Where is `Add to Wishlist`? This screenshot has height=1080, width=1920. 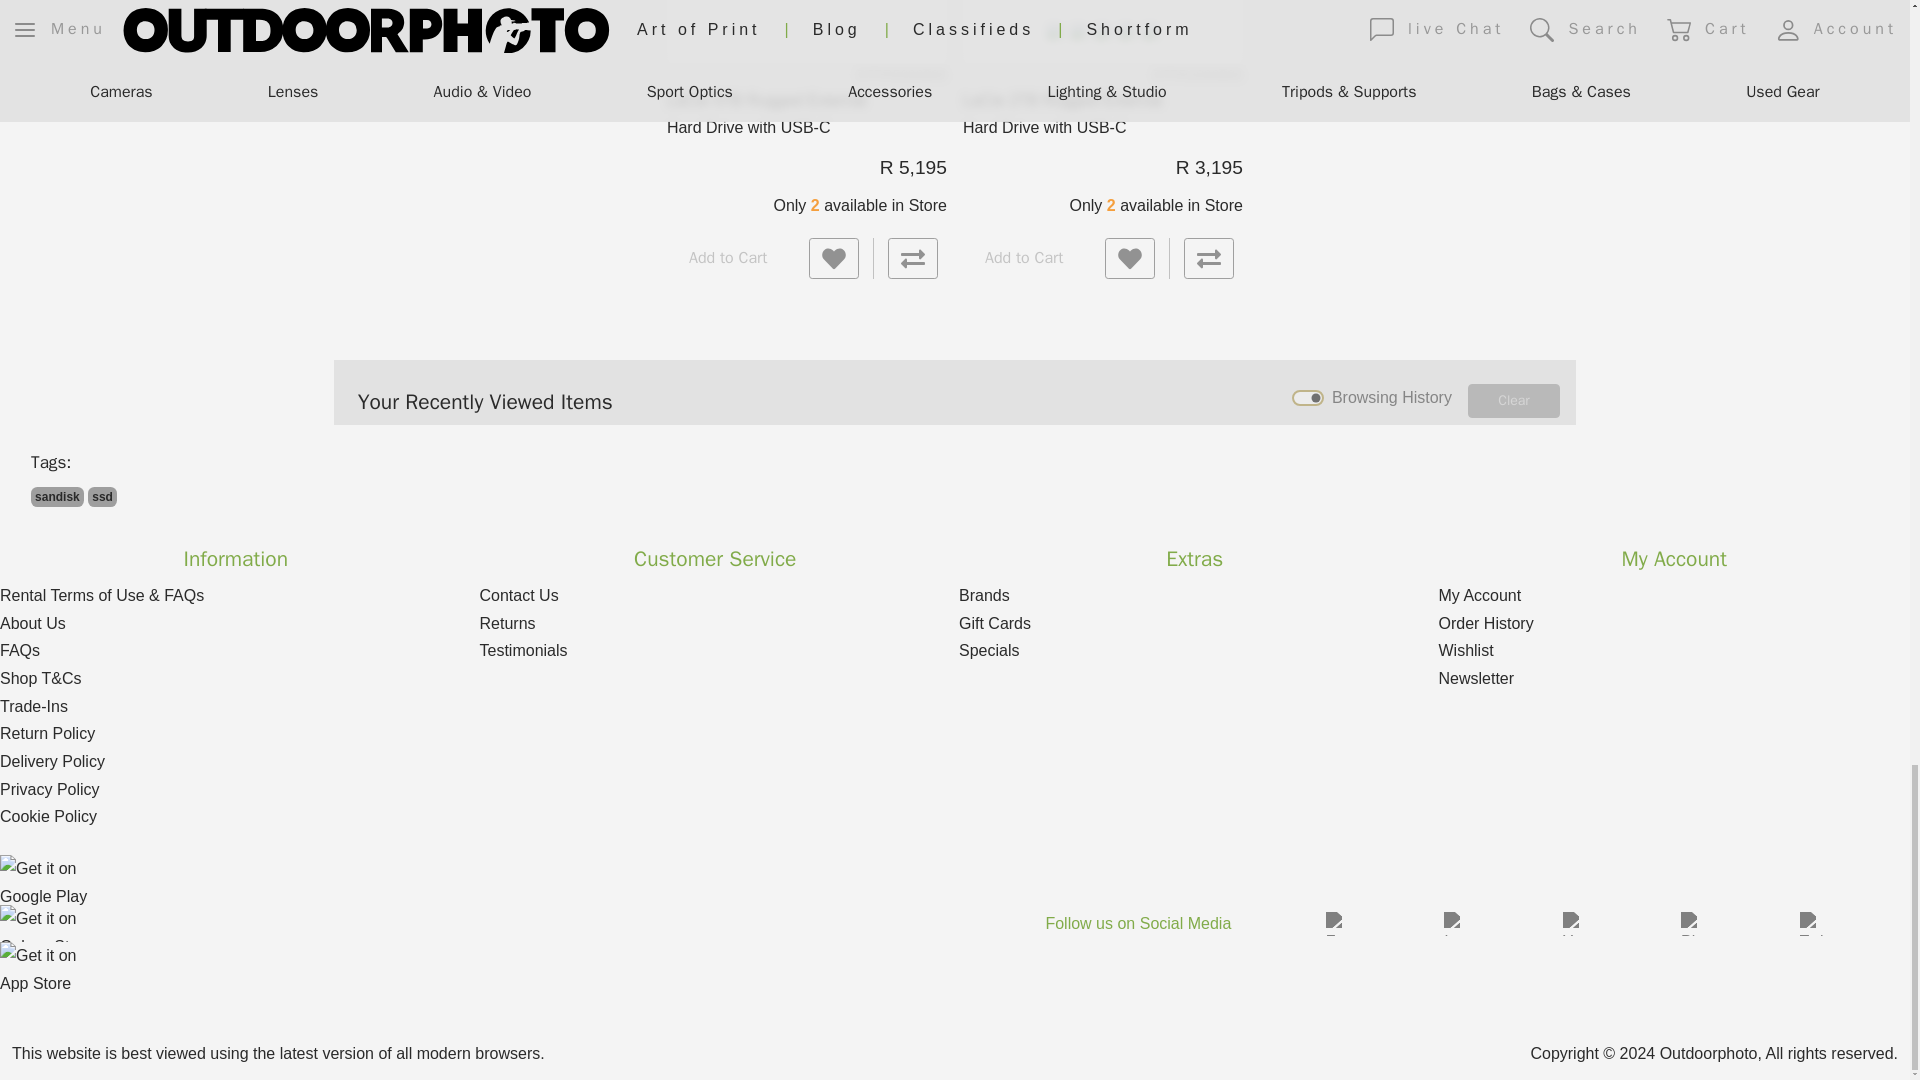 Add to Wishlist is located at coordinates (1130, 258).